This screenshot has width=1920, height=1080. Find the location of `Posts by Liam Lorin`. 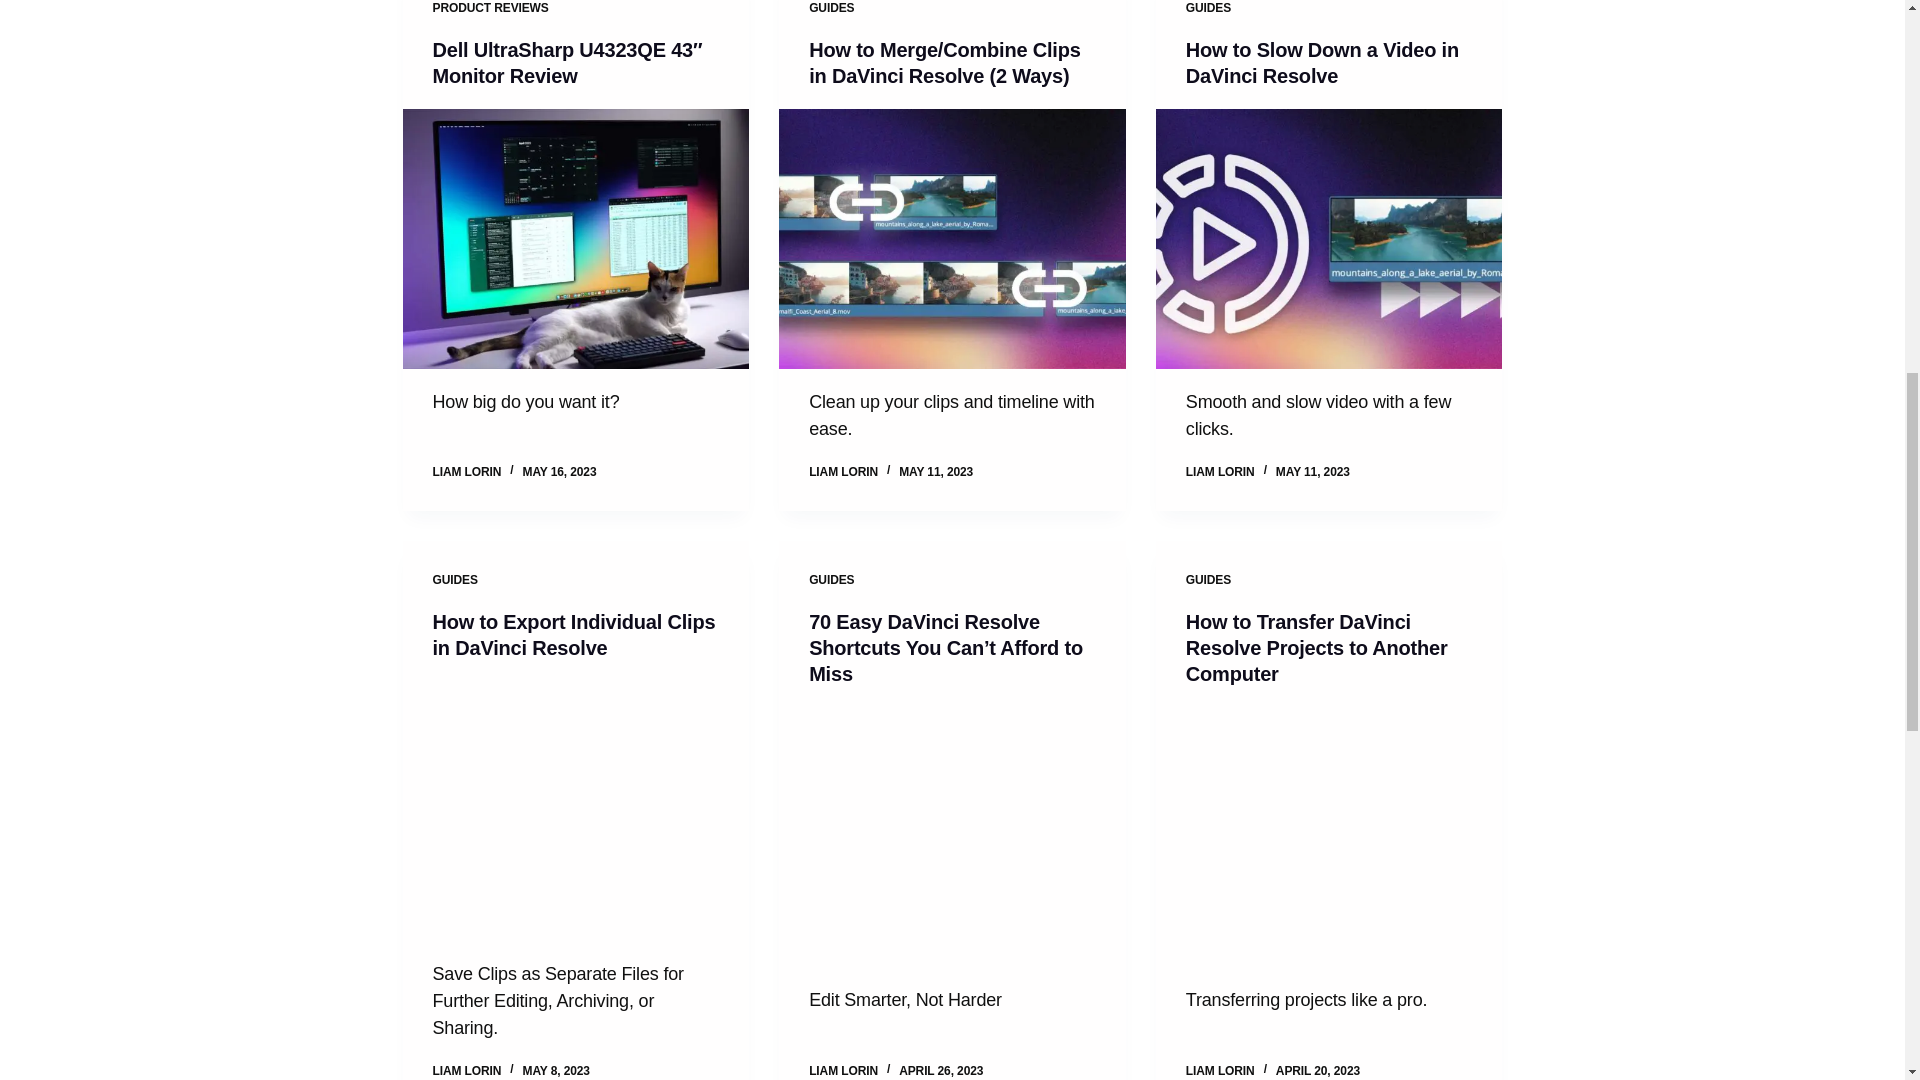

Posts by Liam Lorin is located at coordinates (842, 1070).